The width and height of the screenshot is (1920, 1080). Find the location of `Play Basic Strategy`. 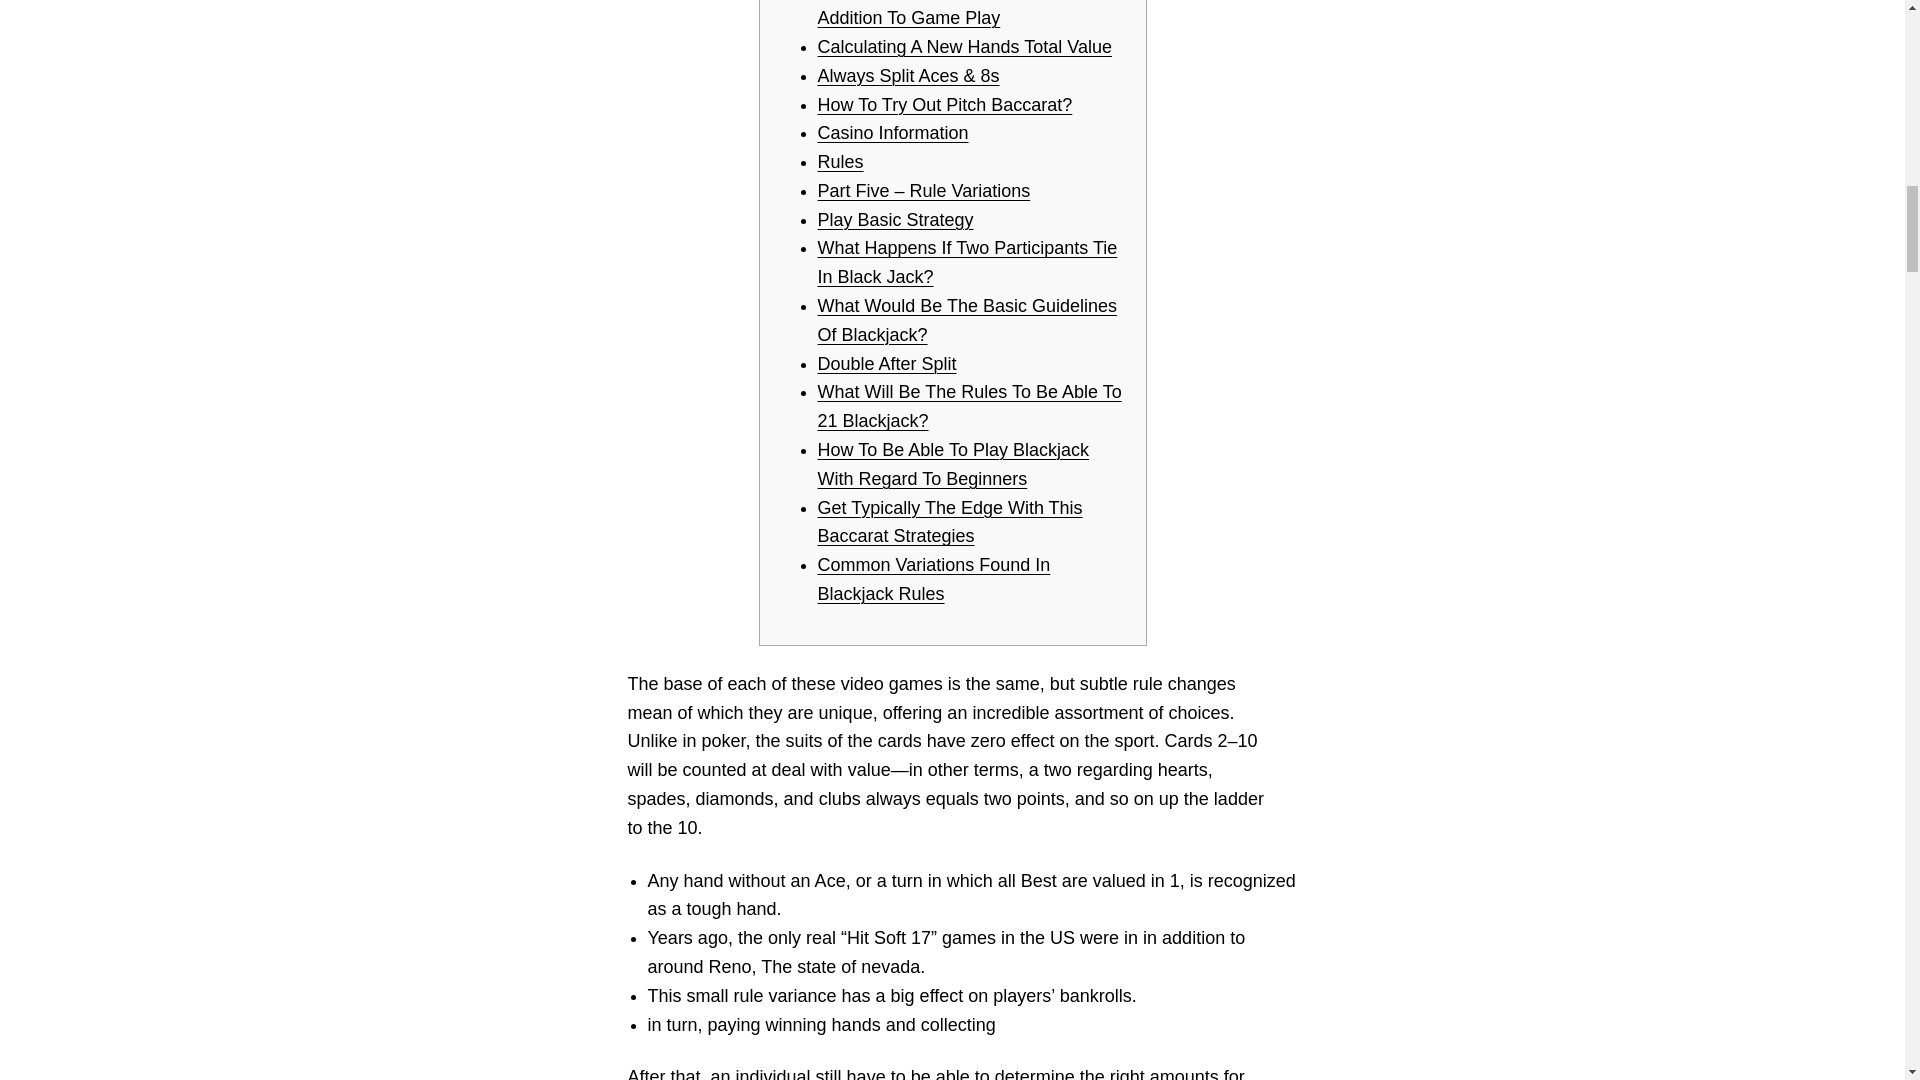

Play Basic Strategy is located at coordinates (895, 220).